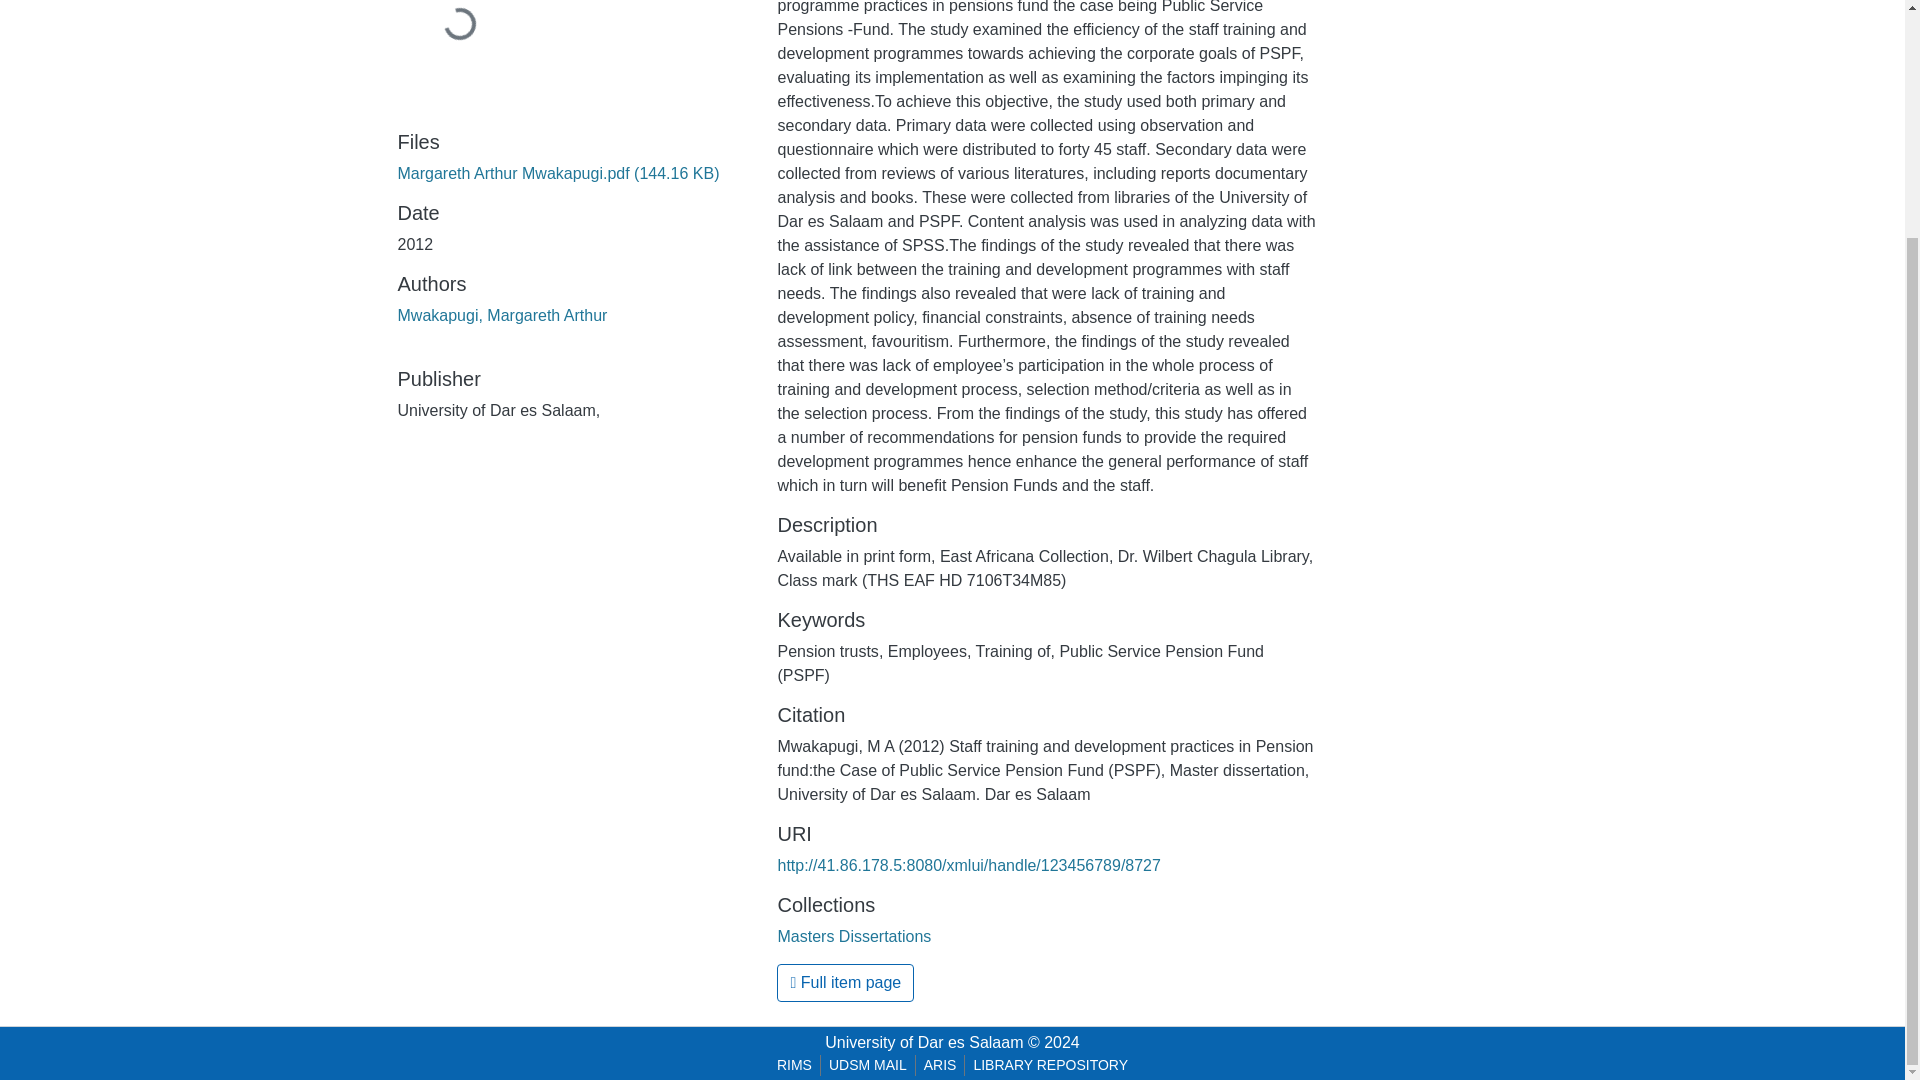 This screenshot has width=1920, height=1080. What do you see at coordinates (794, 1065) in the screenshot?
I see `RIMS` at bounding box center [794, 1065].